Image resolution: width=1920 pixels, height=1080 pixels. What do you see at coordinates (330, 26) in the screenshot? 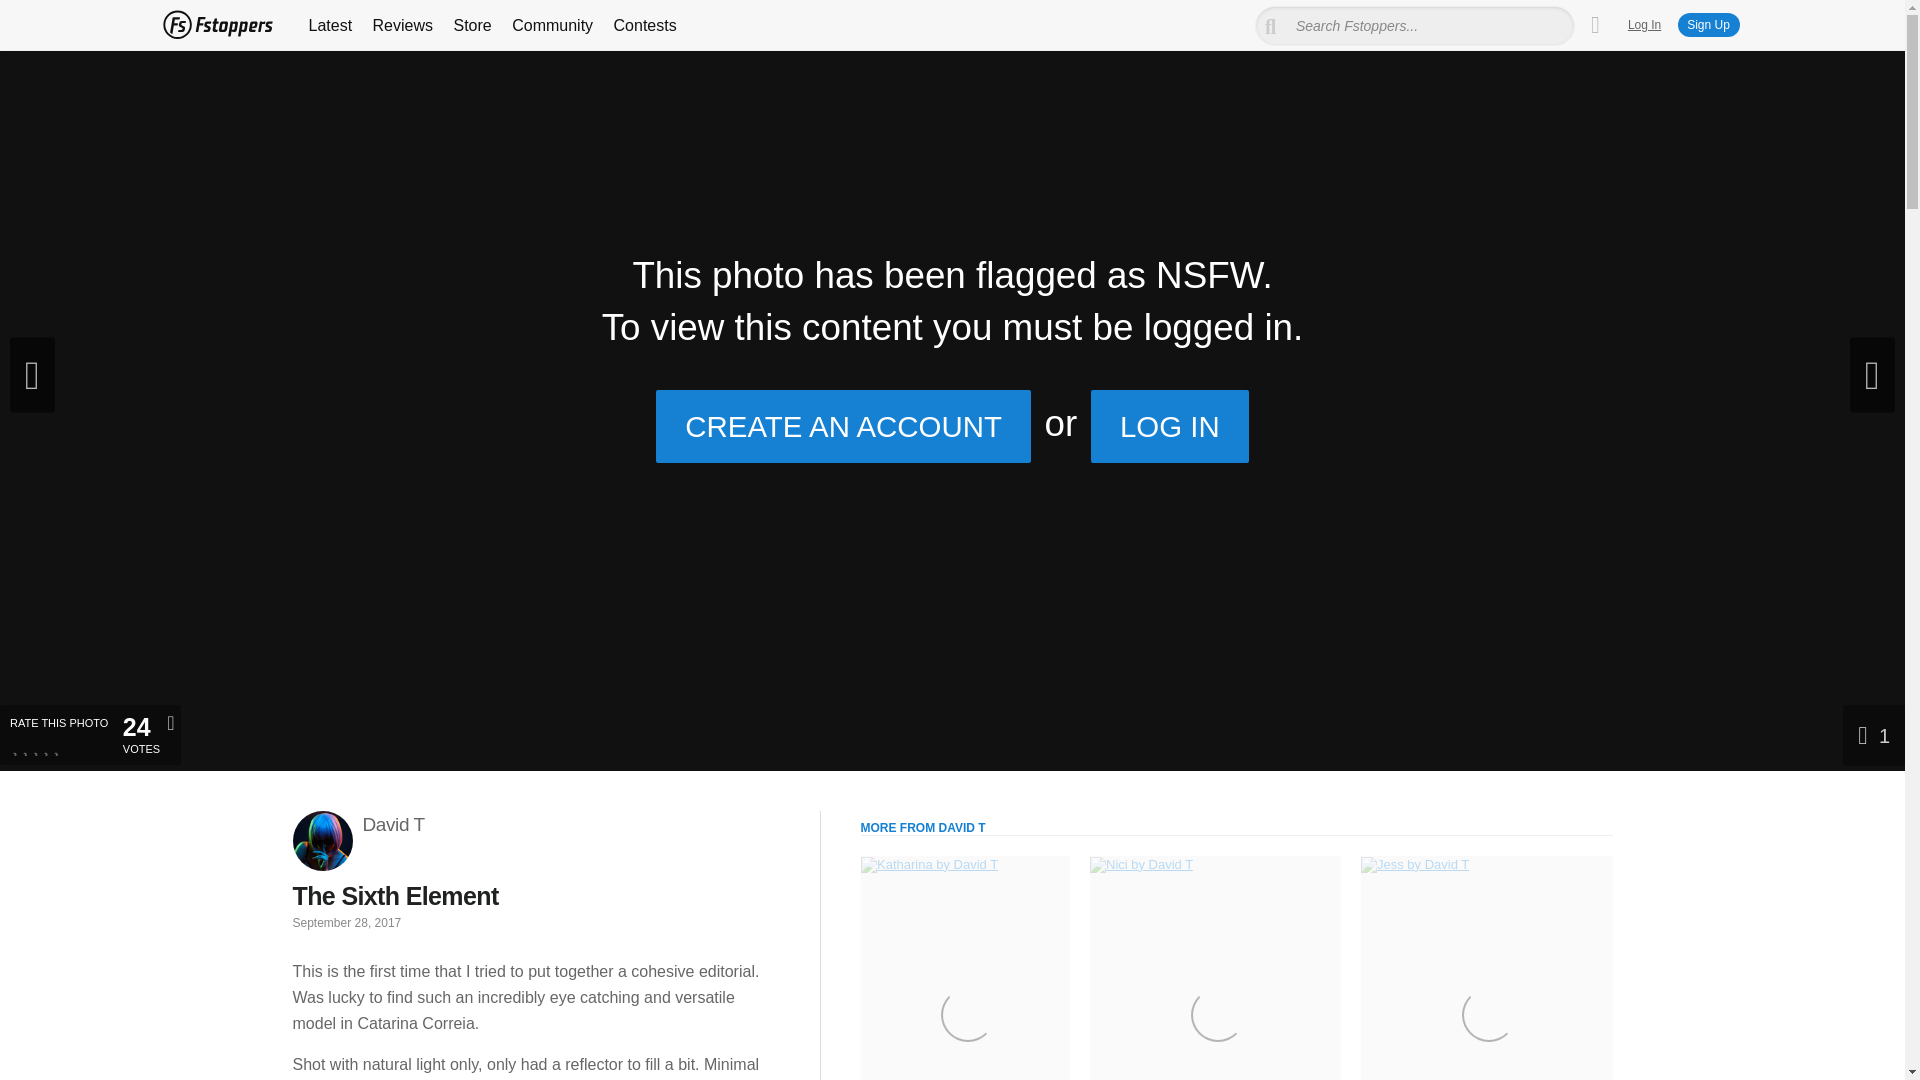
I see `Sign Up` at bounding box center [330, 26].